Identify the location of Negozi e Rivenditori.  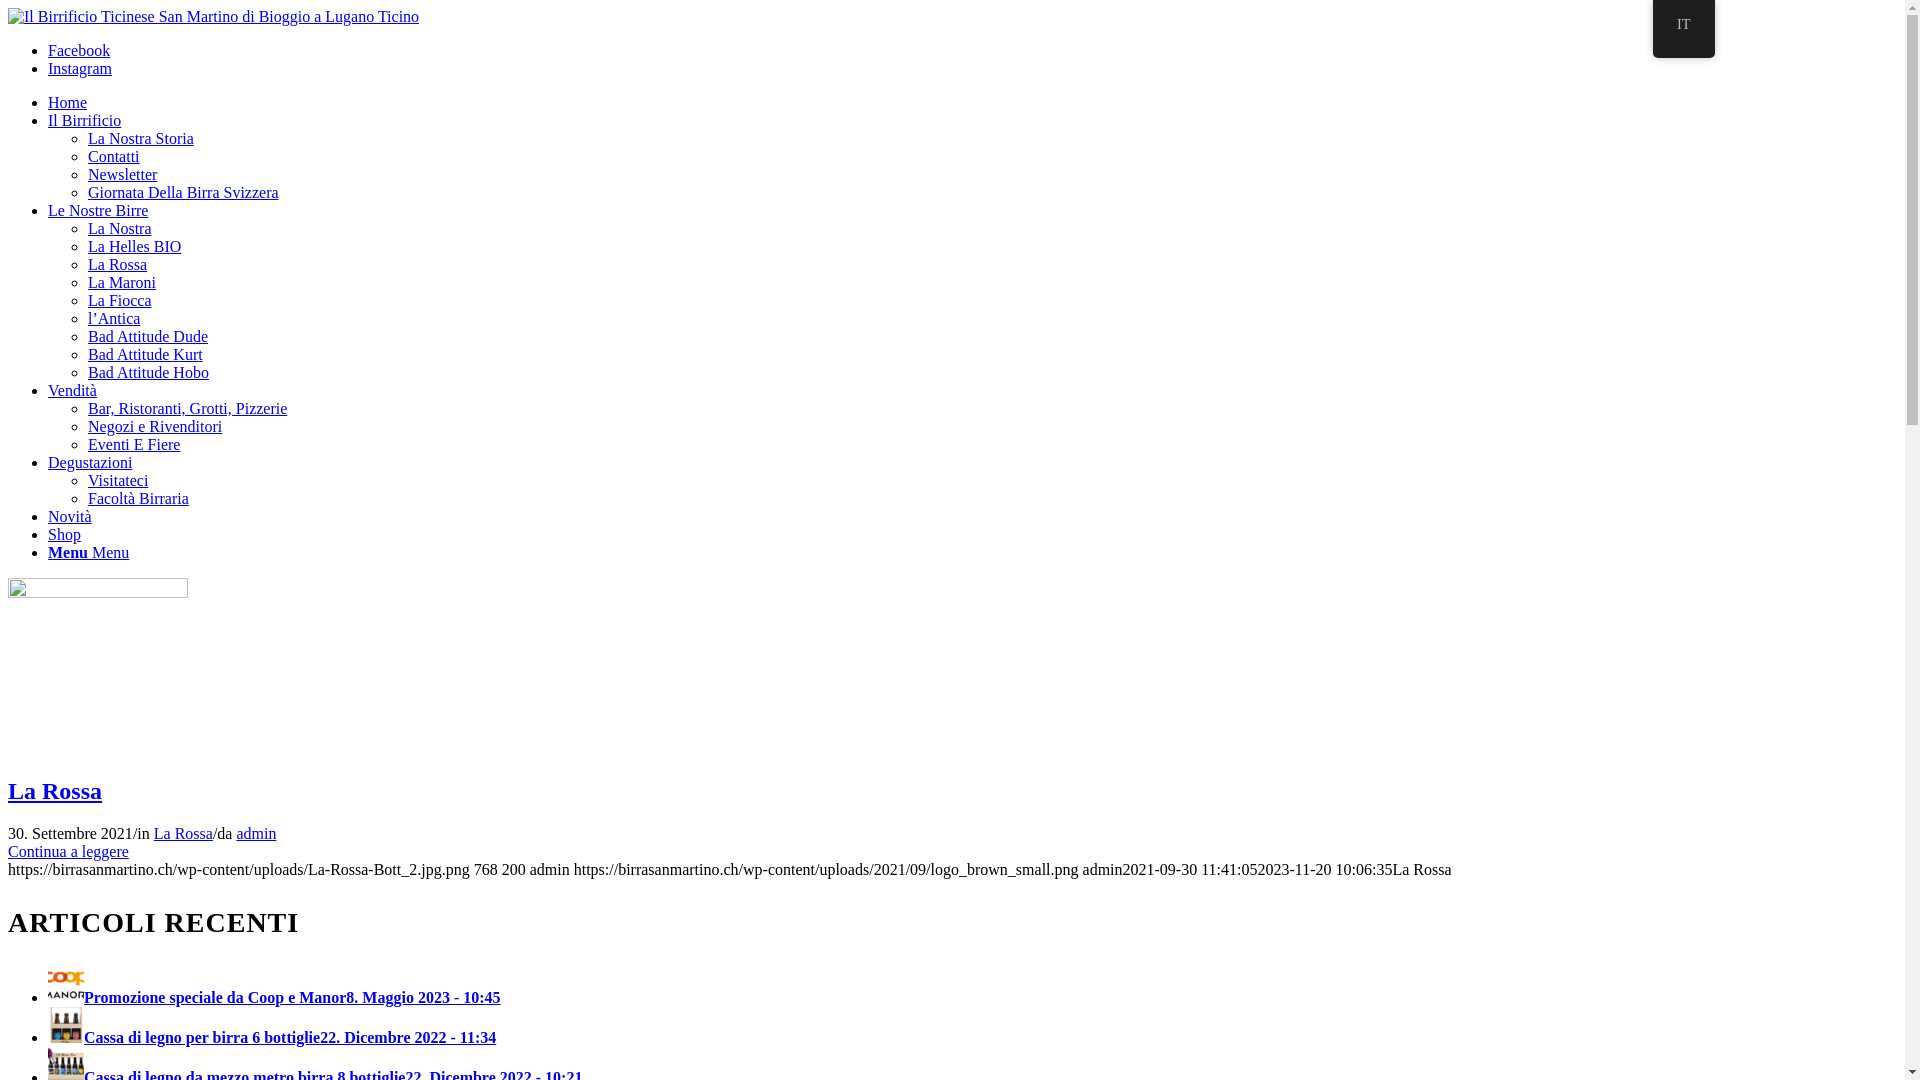
(155, 426).